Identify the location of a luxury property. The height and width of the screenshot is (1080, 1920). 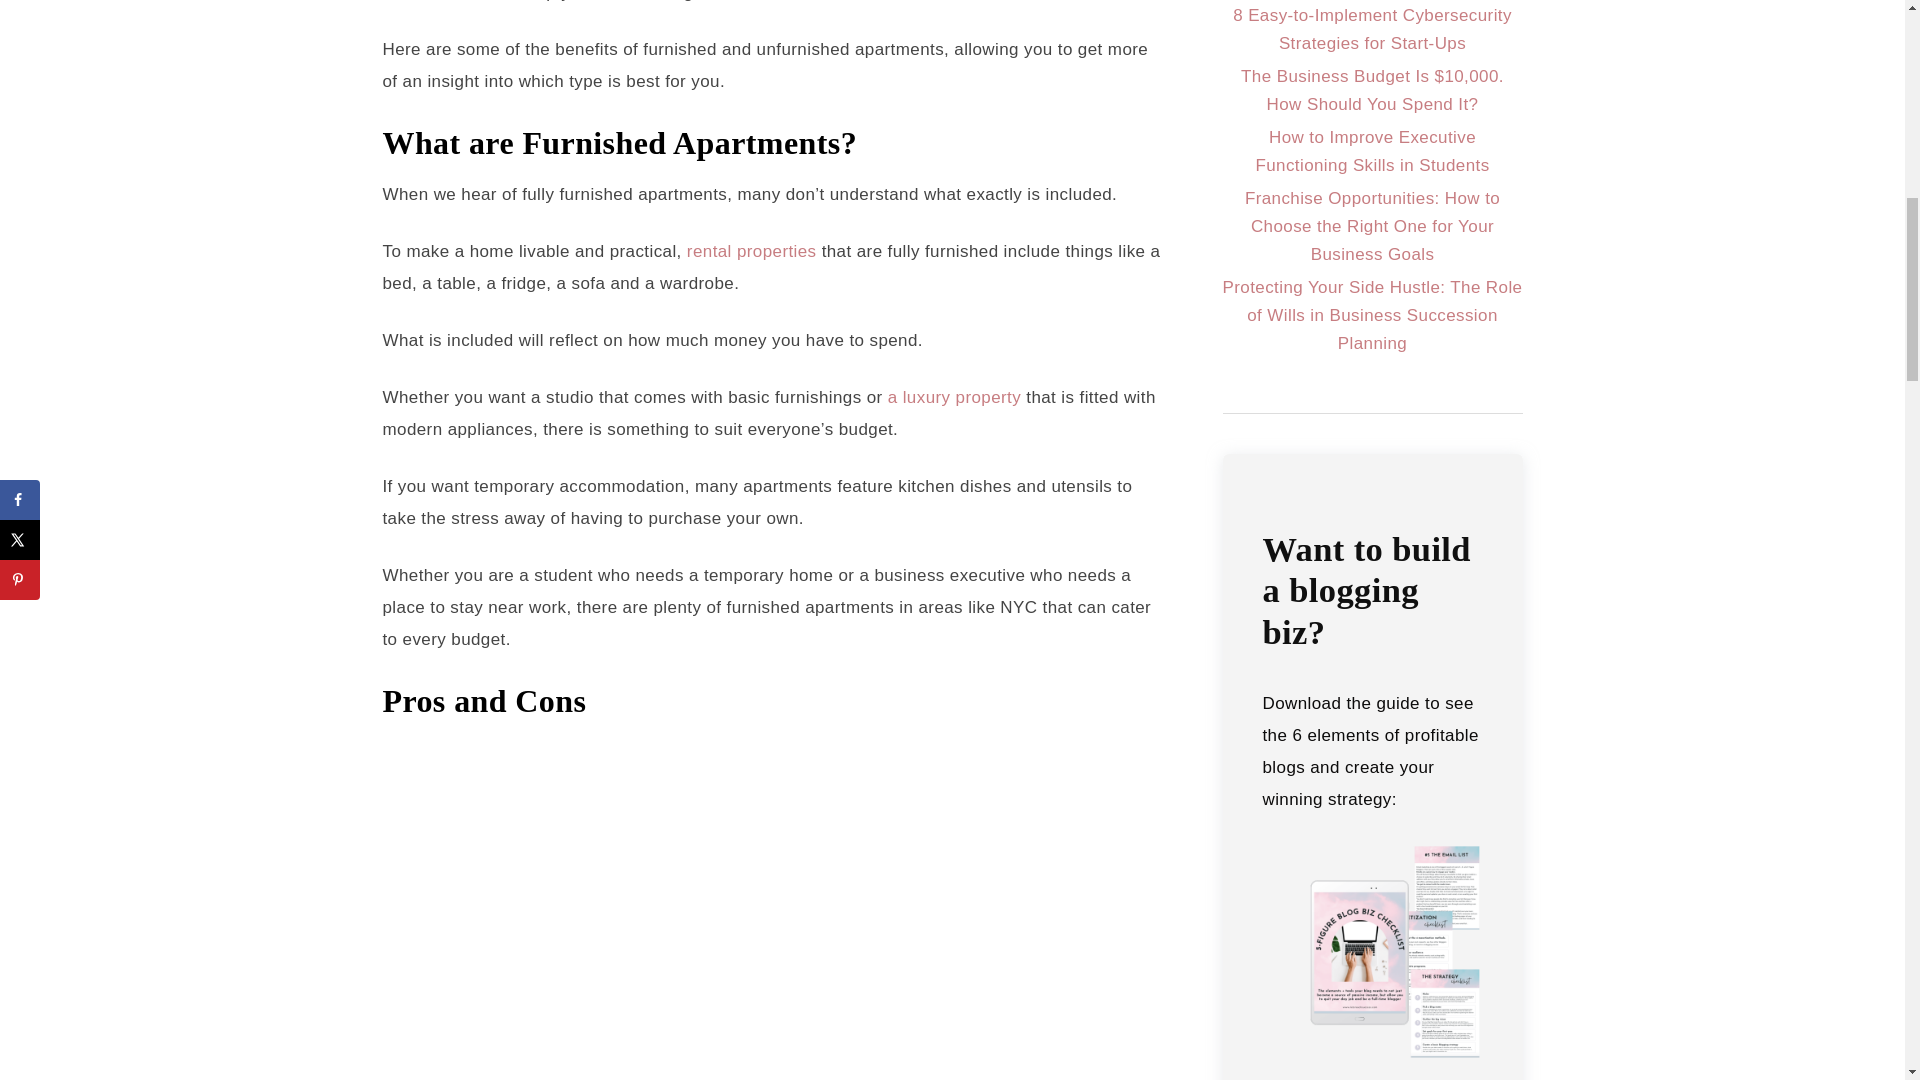
(954, 397).